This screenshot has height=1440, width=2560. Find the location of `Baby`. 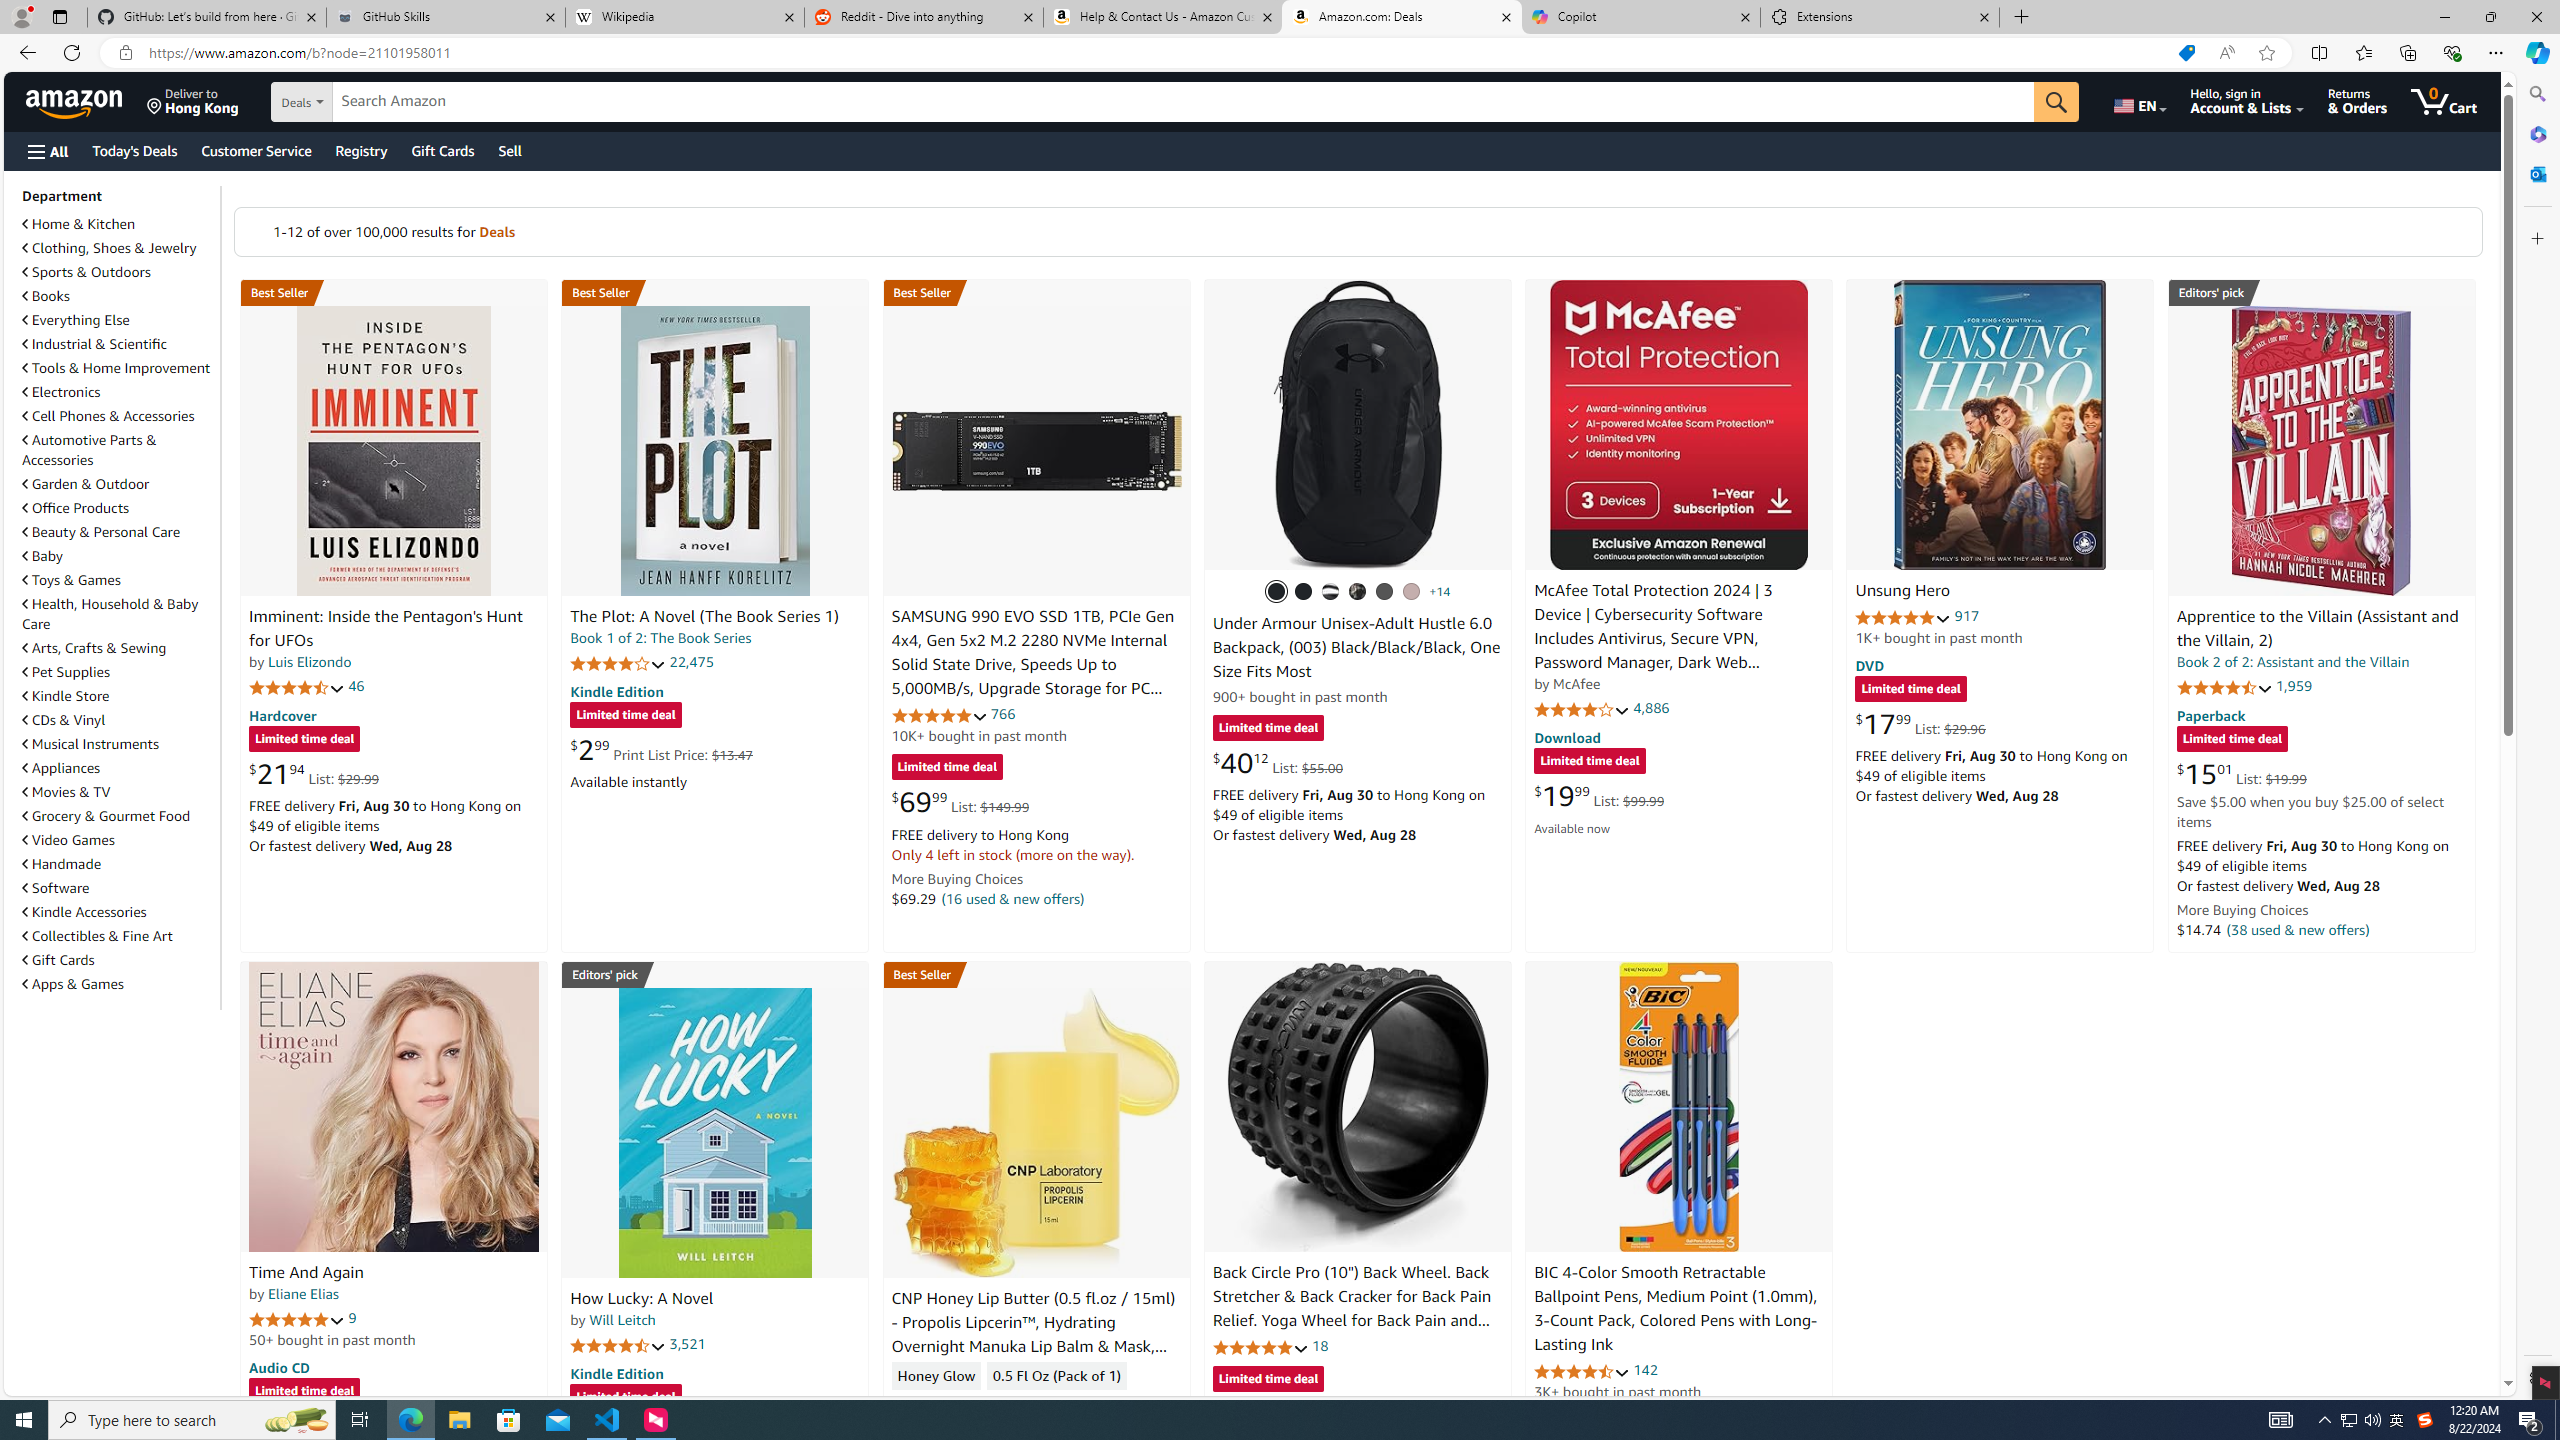

Baby is located at coordinates (119, 555).